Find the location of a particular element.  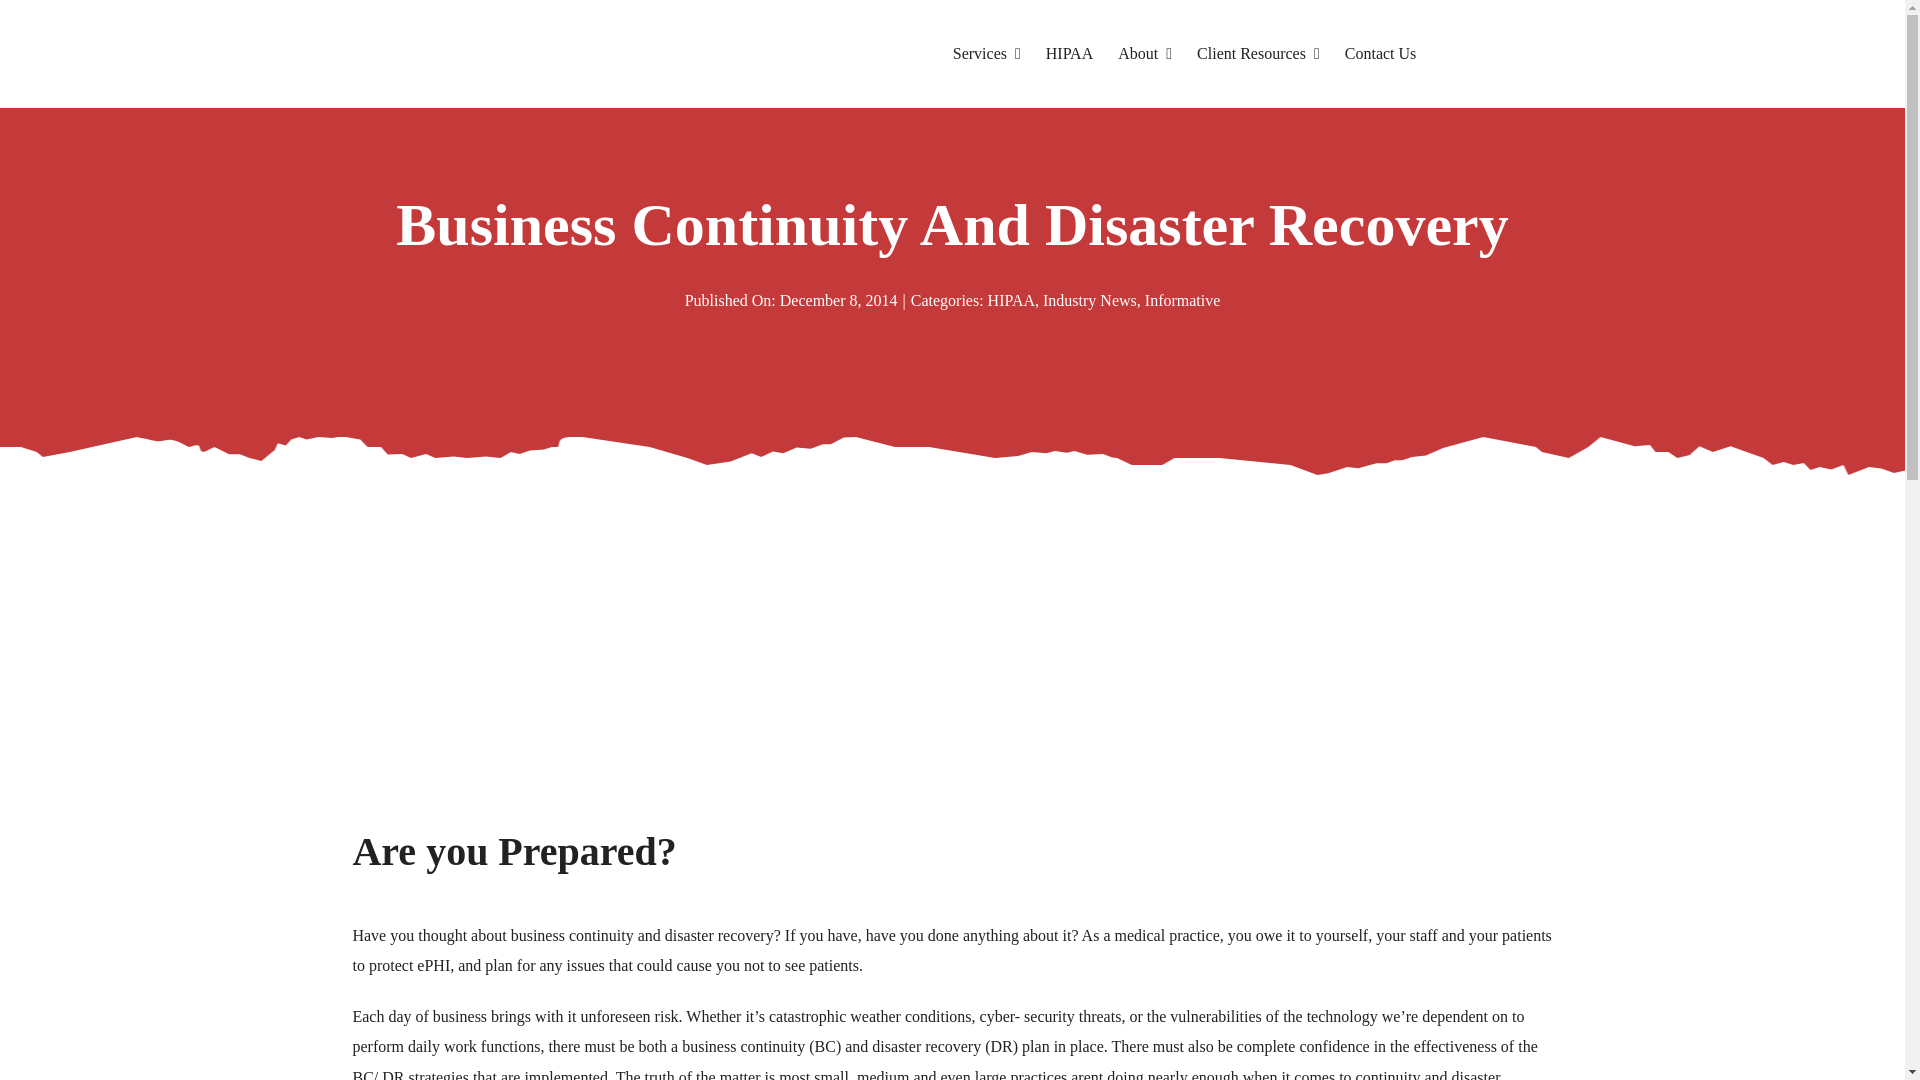

Services is located at coordinates (986, 54).